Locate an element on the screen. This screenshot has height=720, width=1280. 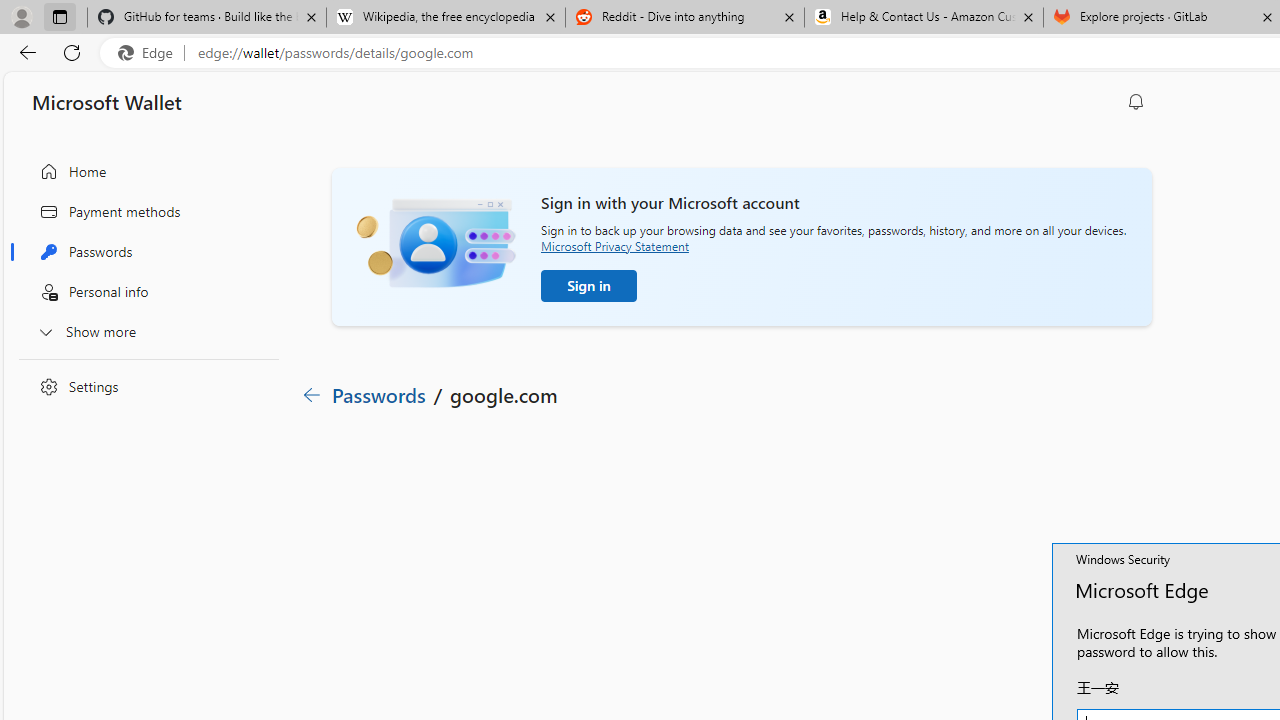
Show more is located at coordinates (144, 331).